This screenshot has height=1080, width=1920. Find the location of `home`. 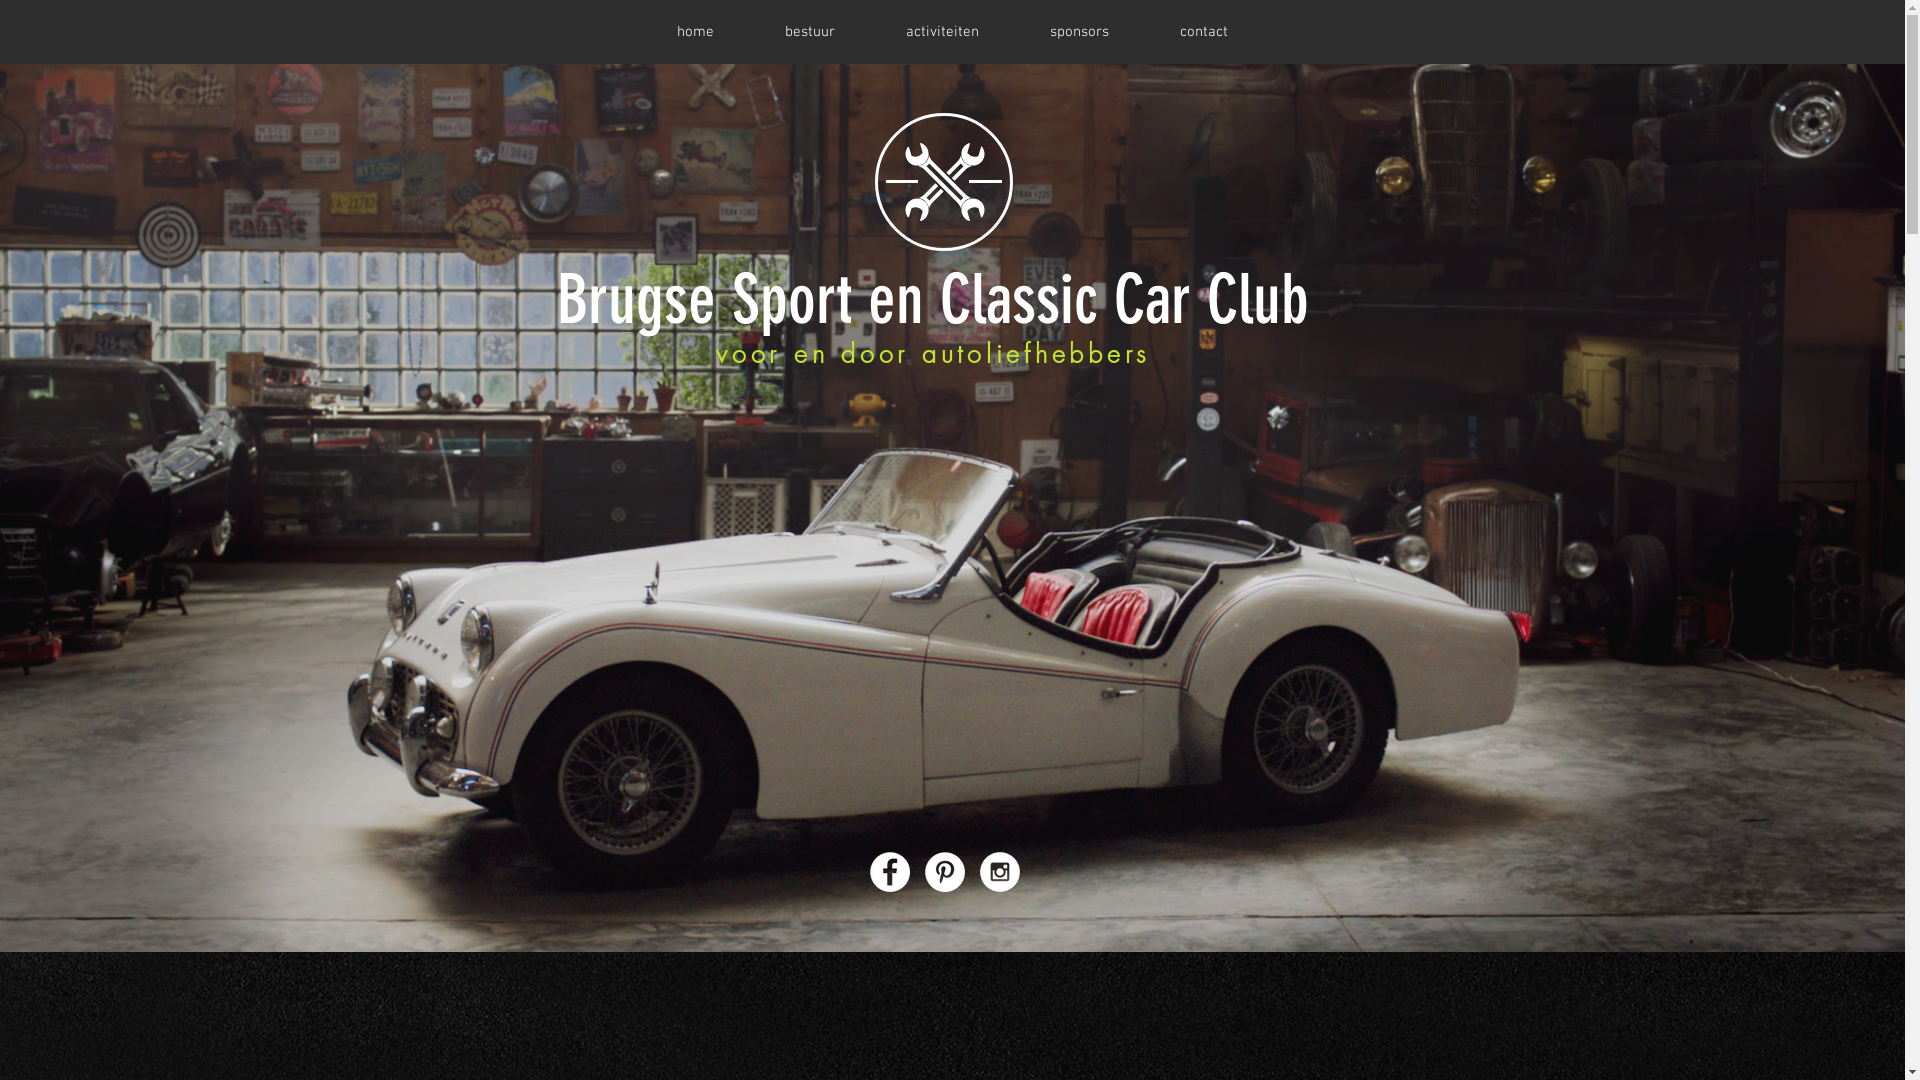

home is located at coordinates (696, 32).